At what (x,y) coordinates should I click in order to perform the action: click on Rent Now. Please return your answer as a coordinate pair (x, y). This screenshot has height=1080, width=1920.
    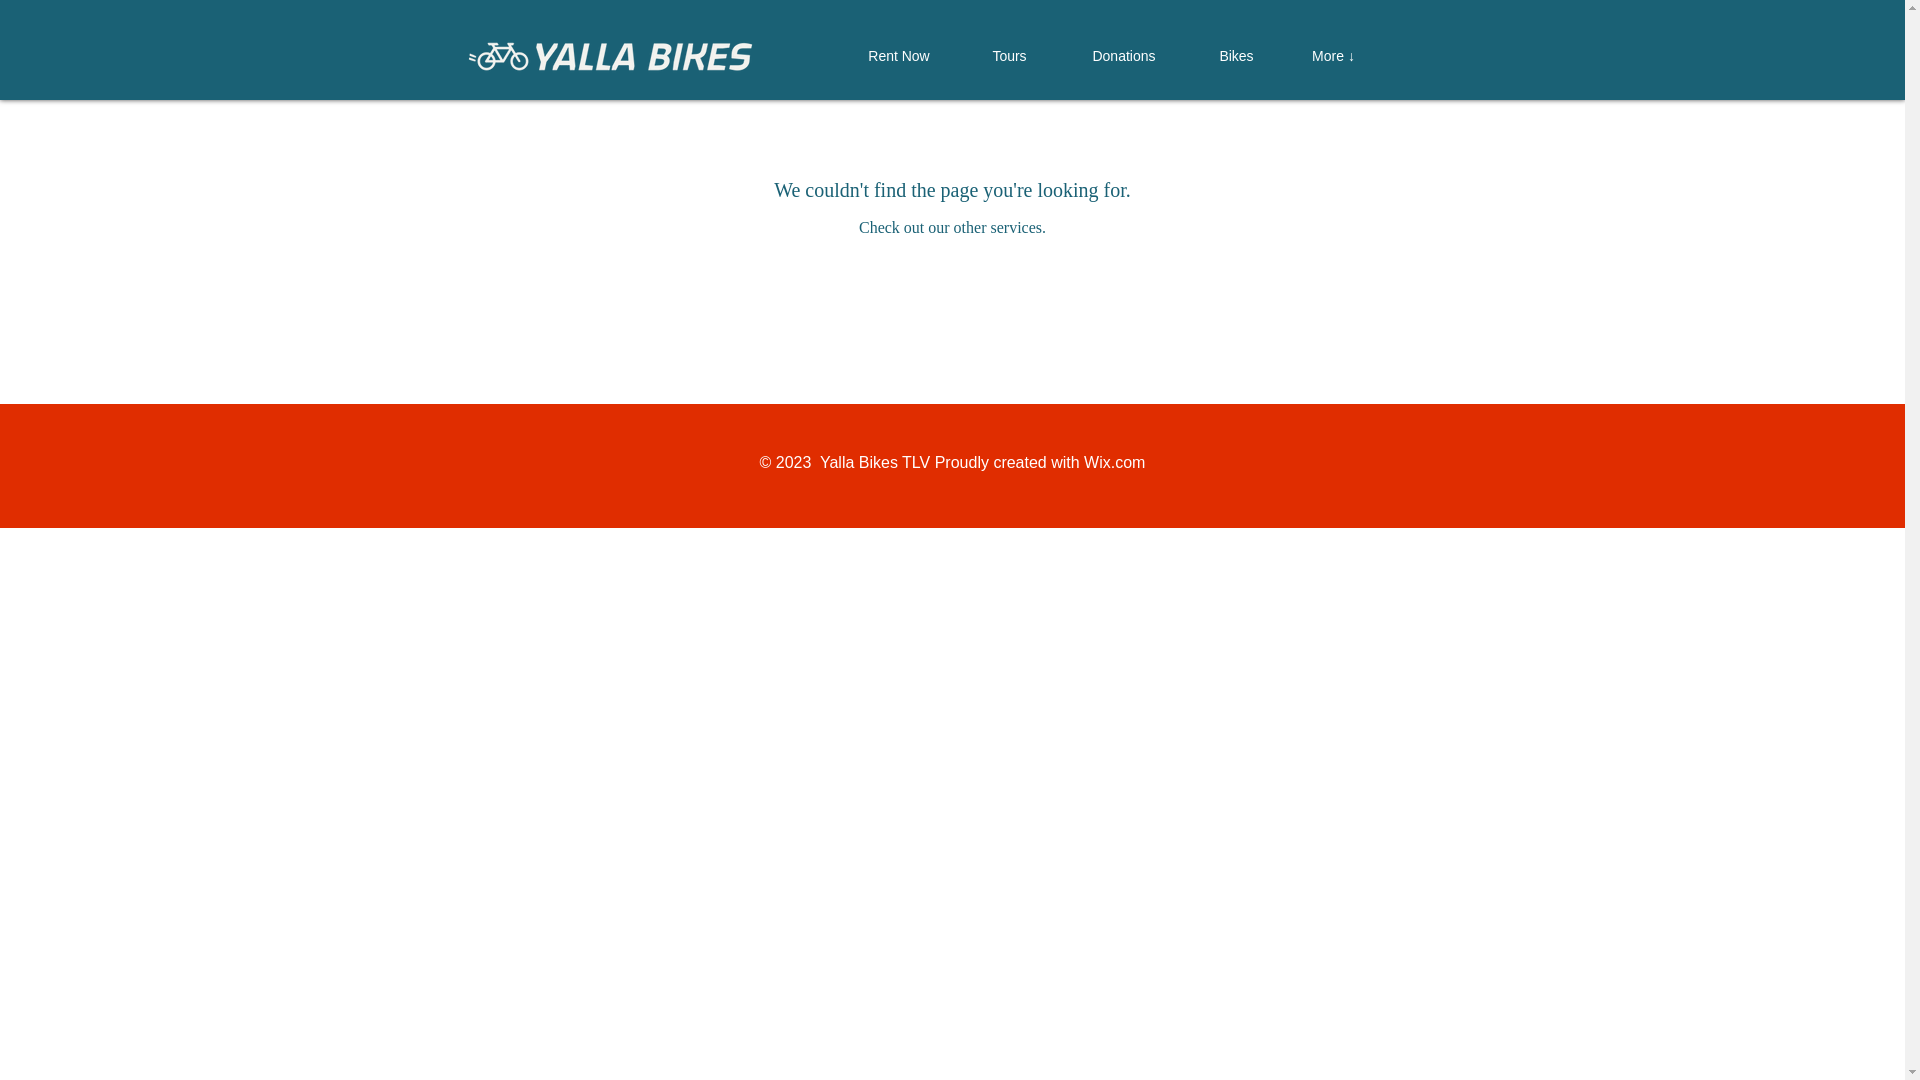
    Looking at the image, I should click on (898, 56).